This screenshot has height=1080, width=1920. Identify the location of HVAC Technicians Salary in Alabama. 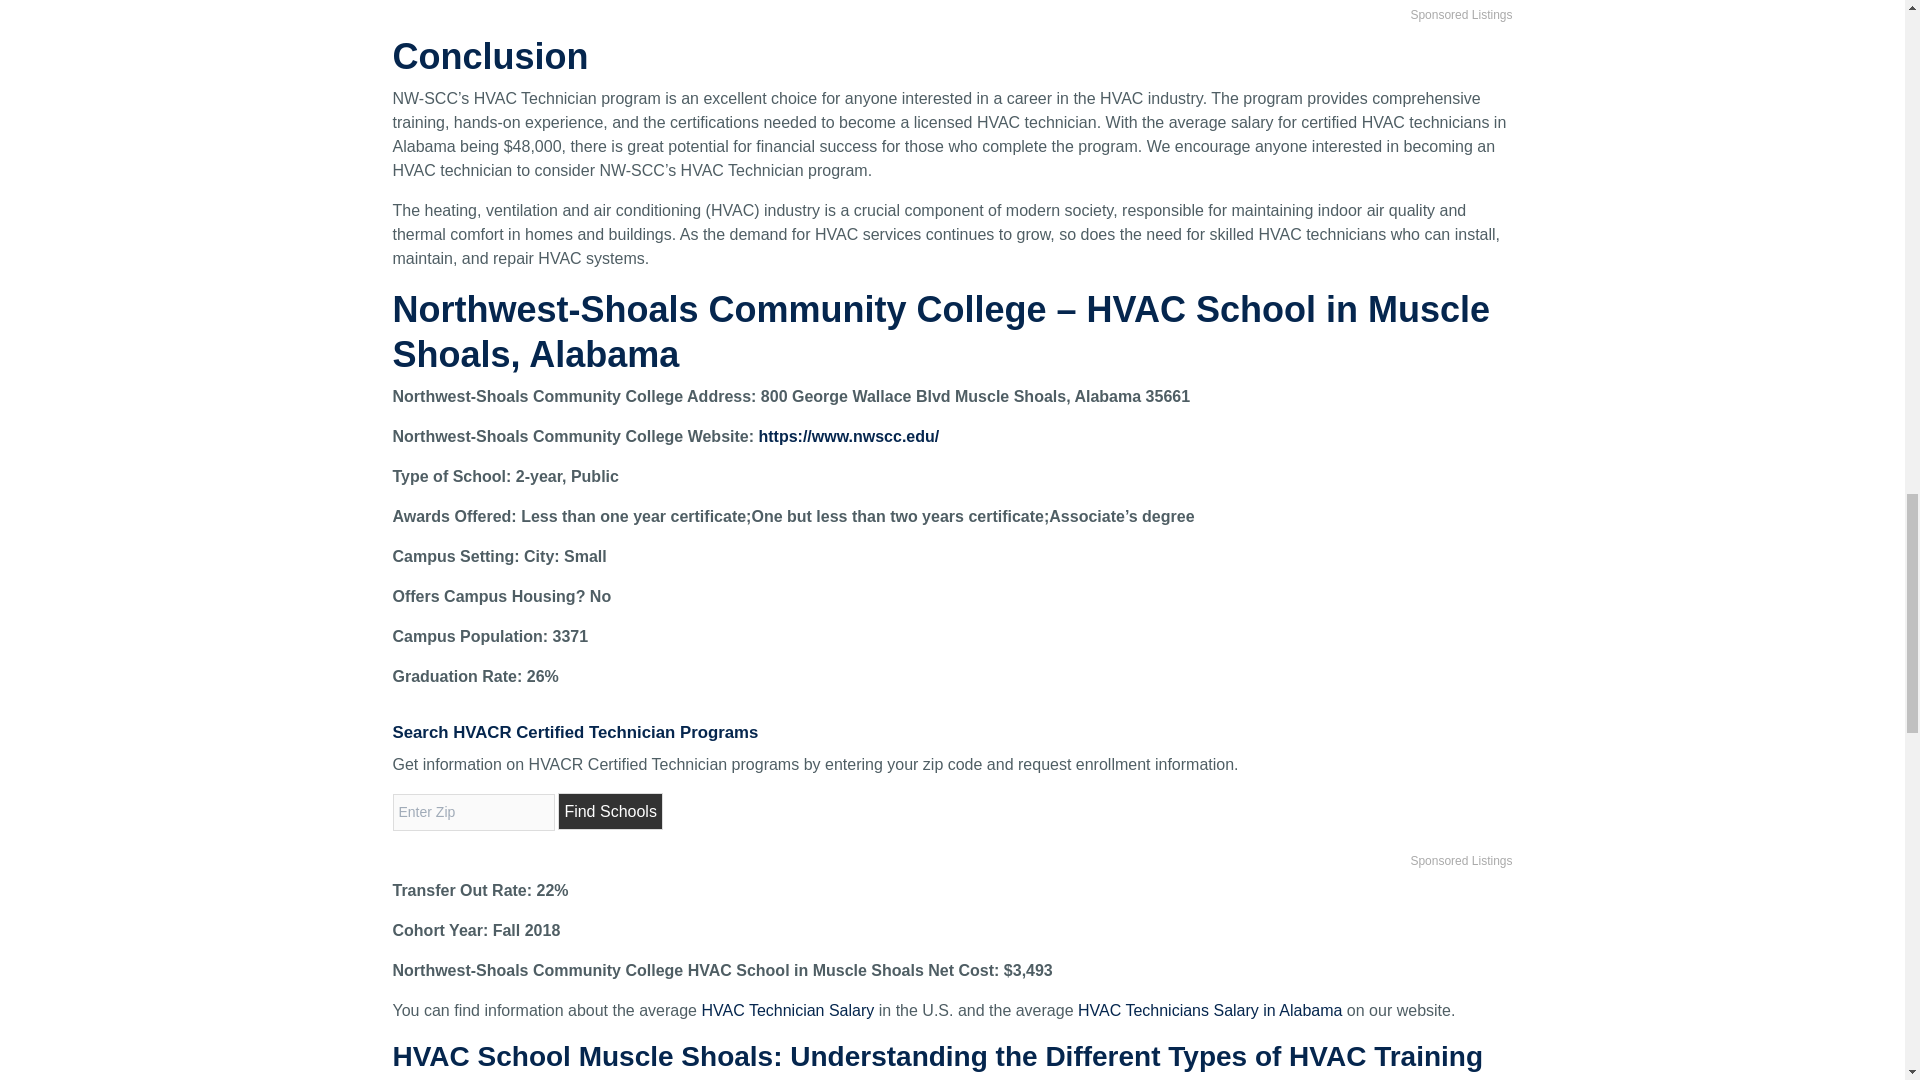
(1210, 1010).